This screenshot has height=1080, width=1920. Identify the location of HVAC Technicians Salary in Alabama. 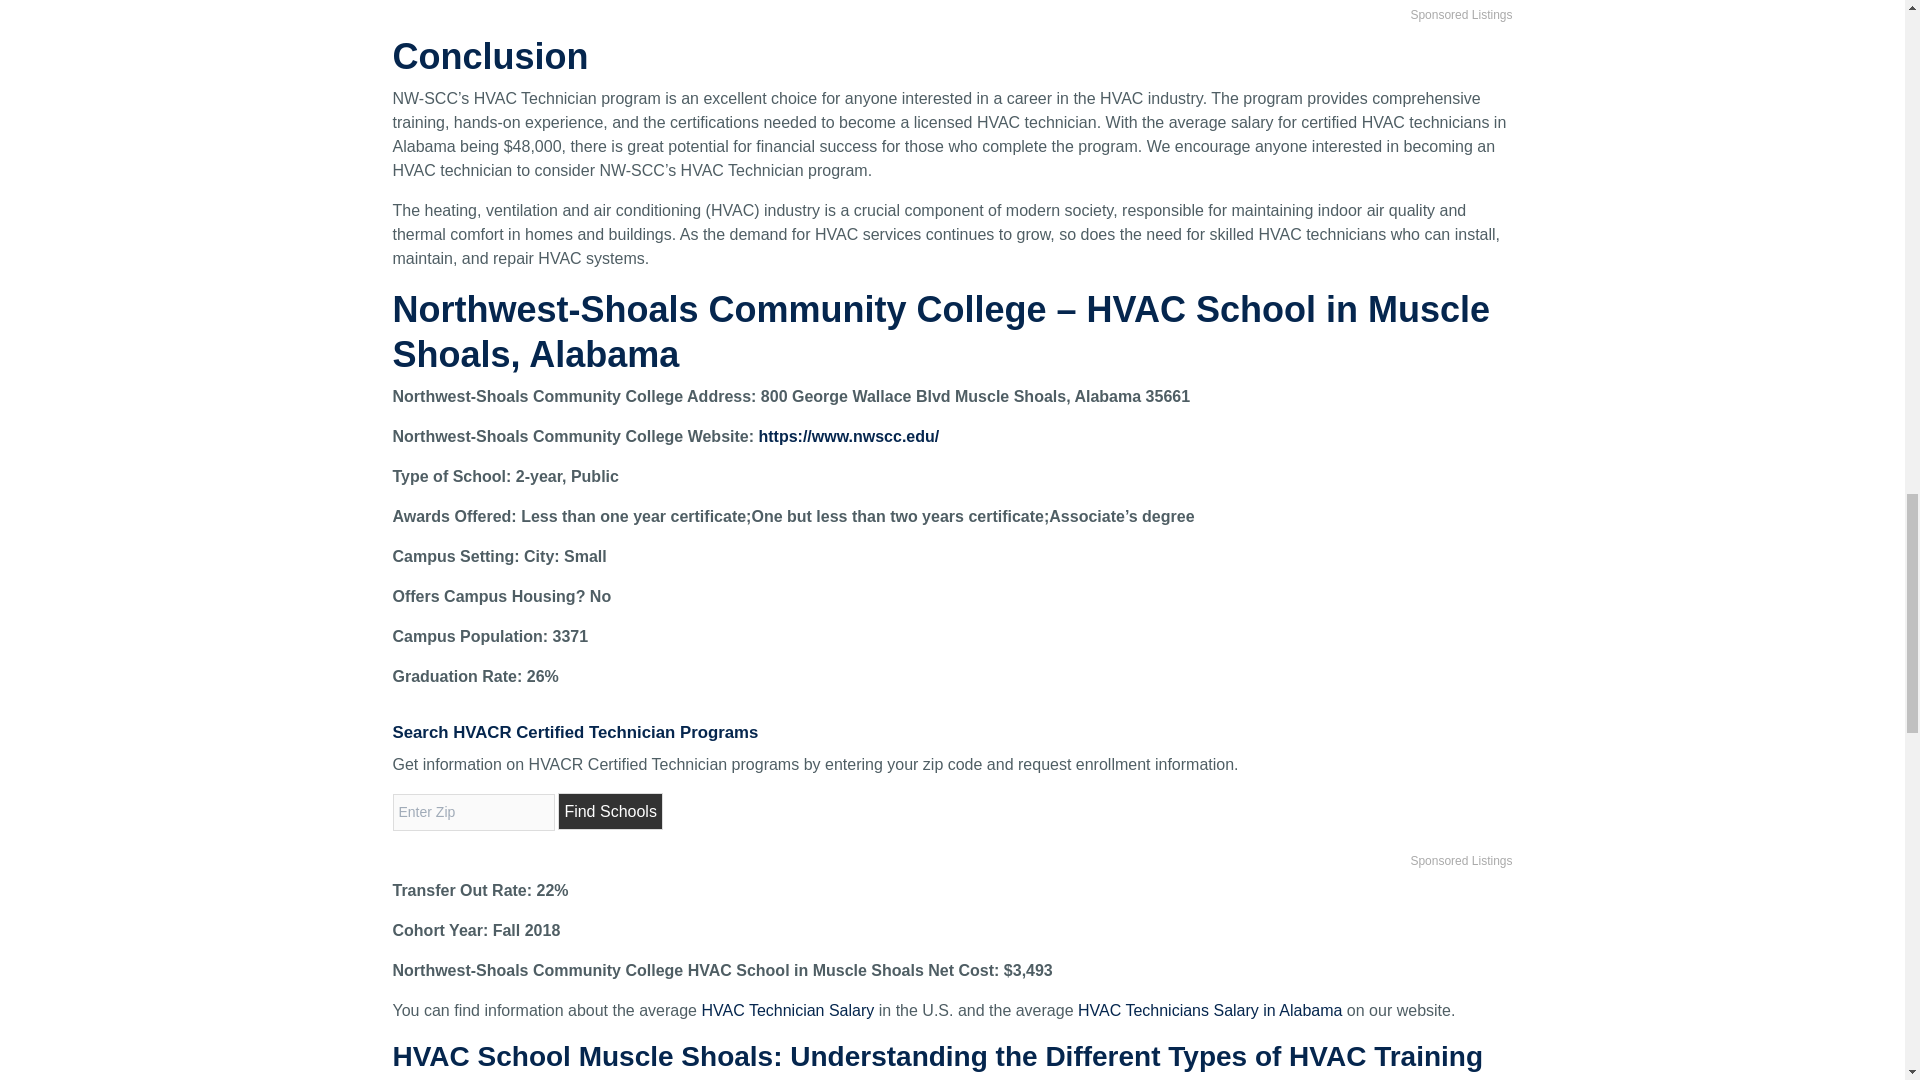
(1210, 1010).